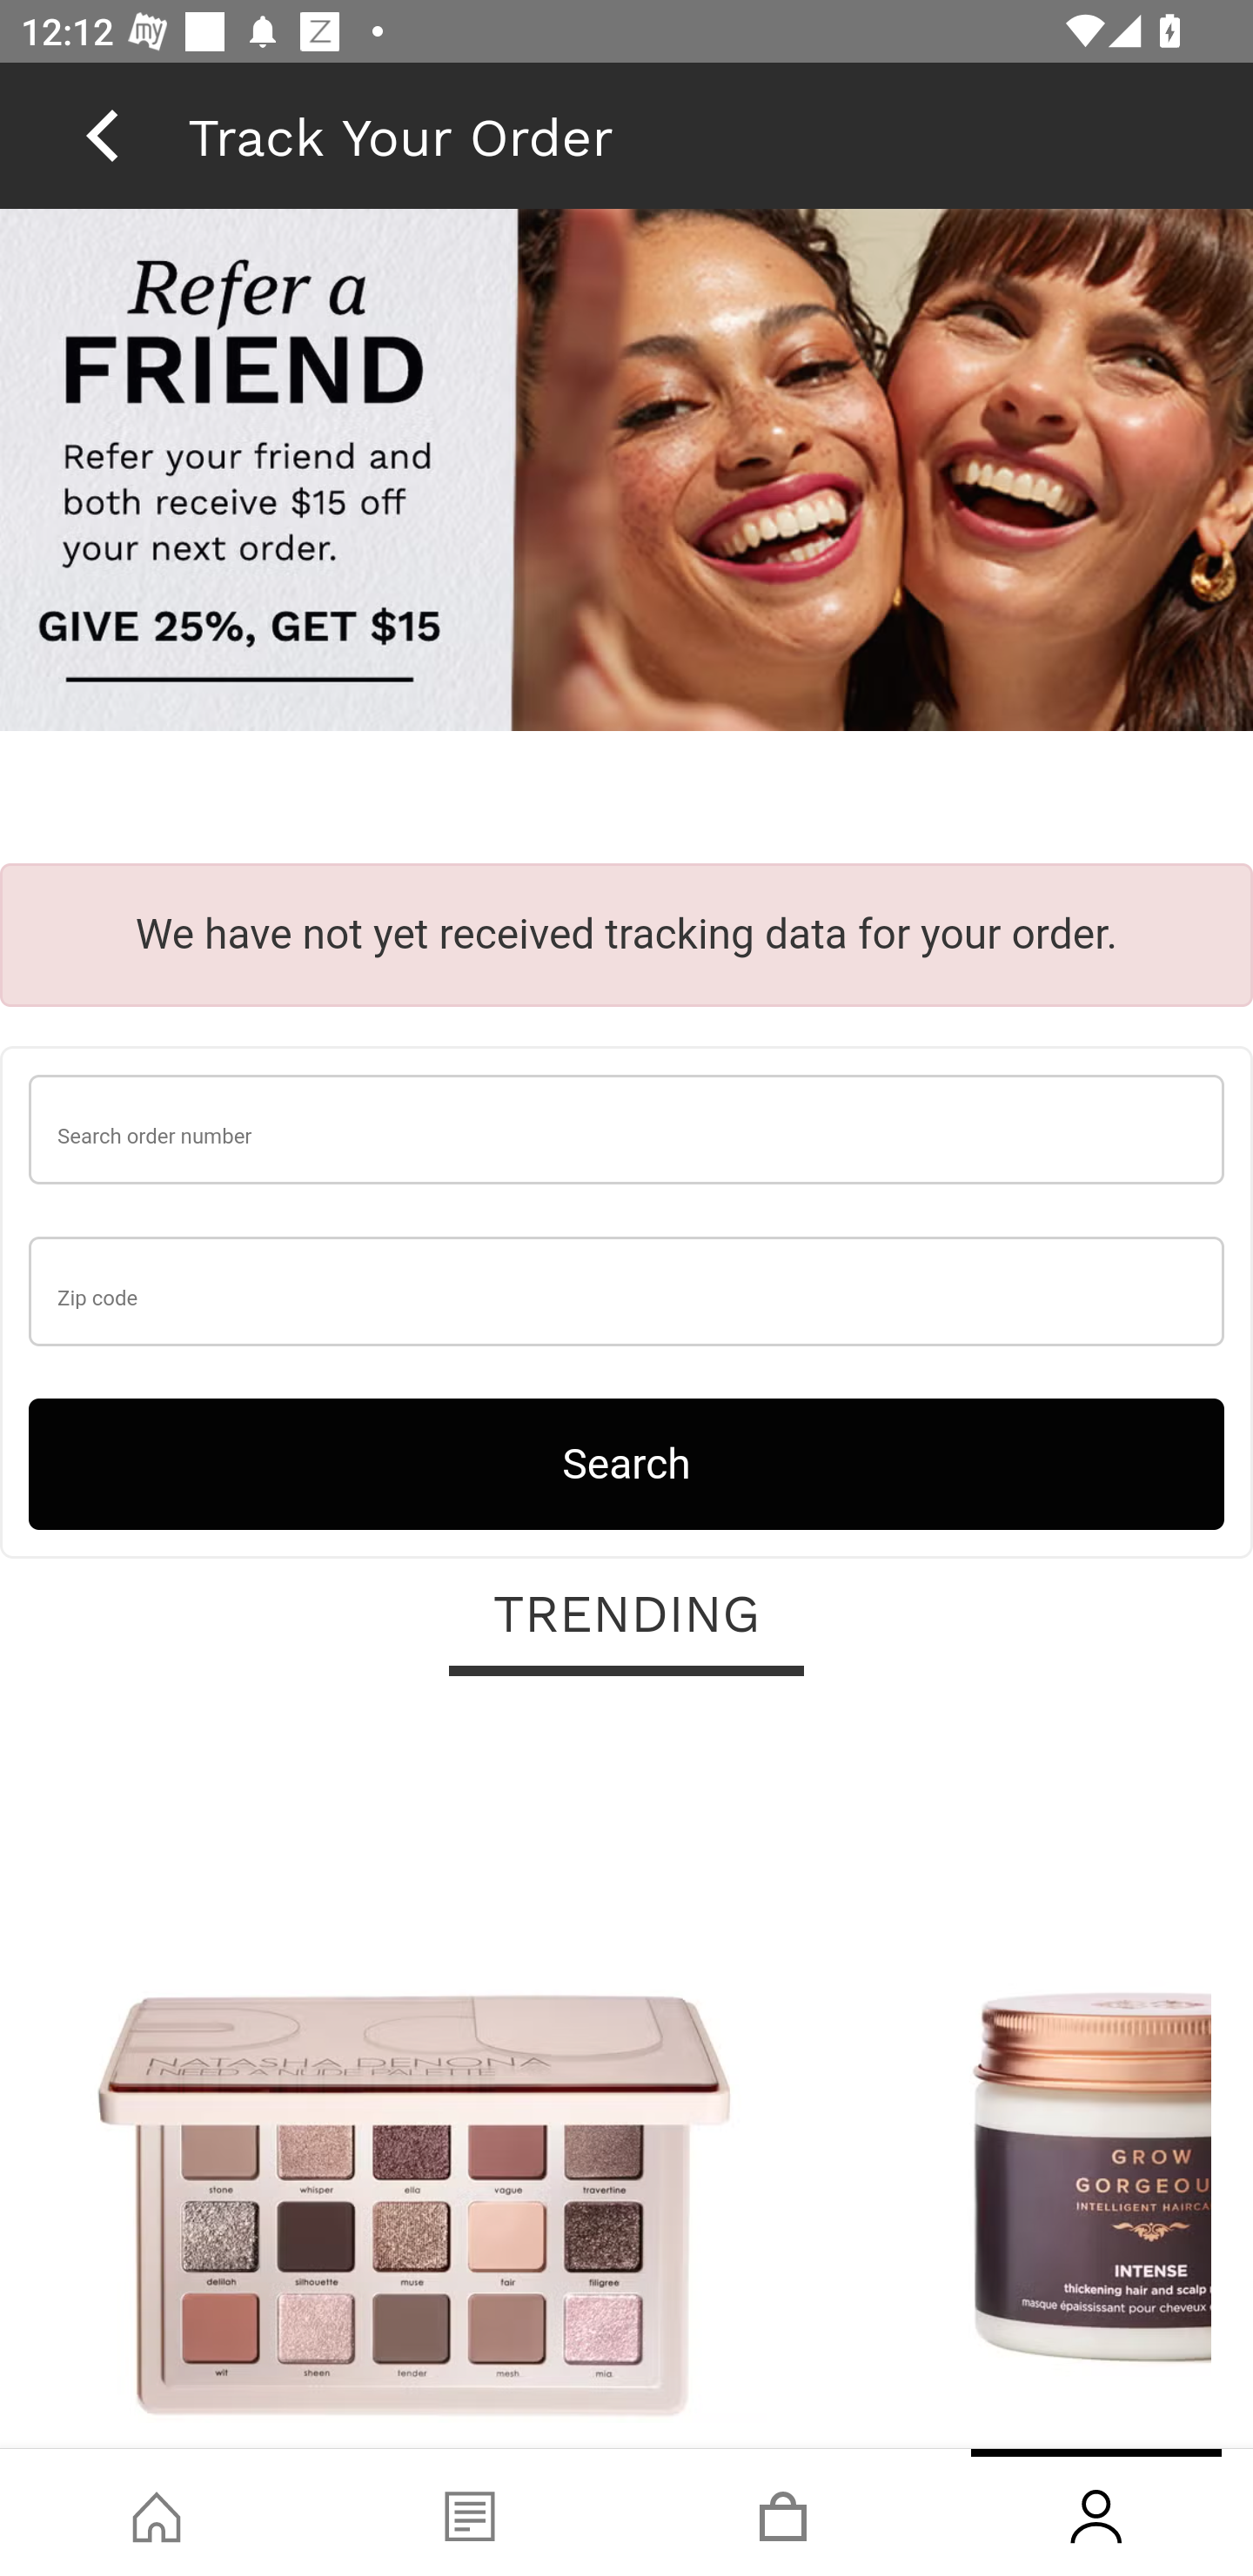 The height and width of the screenshot is (2576, 1253). What do you see at coordinates (626, 1463) in the screenshot?
I see `Search` at bounding box center [626, 1463].